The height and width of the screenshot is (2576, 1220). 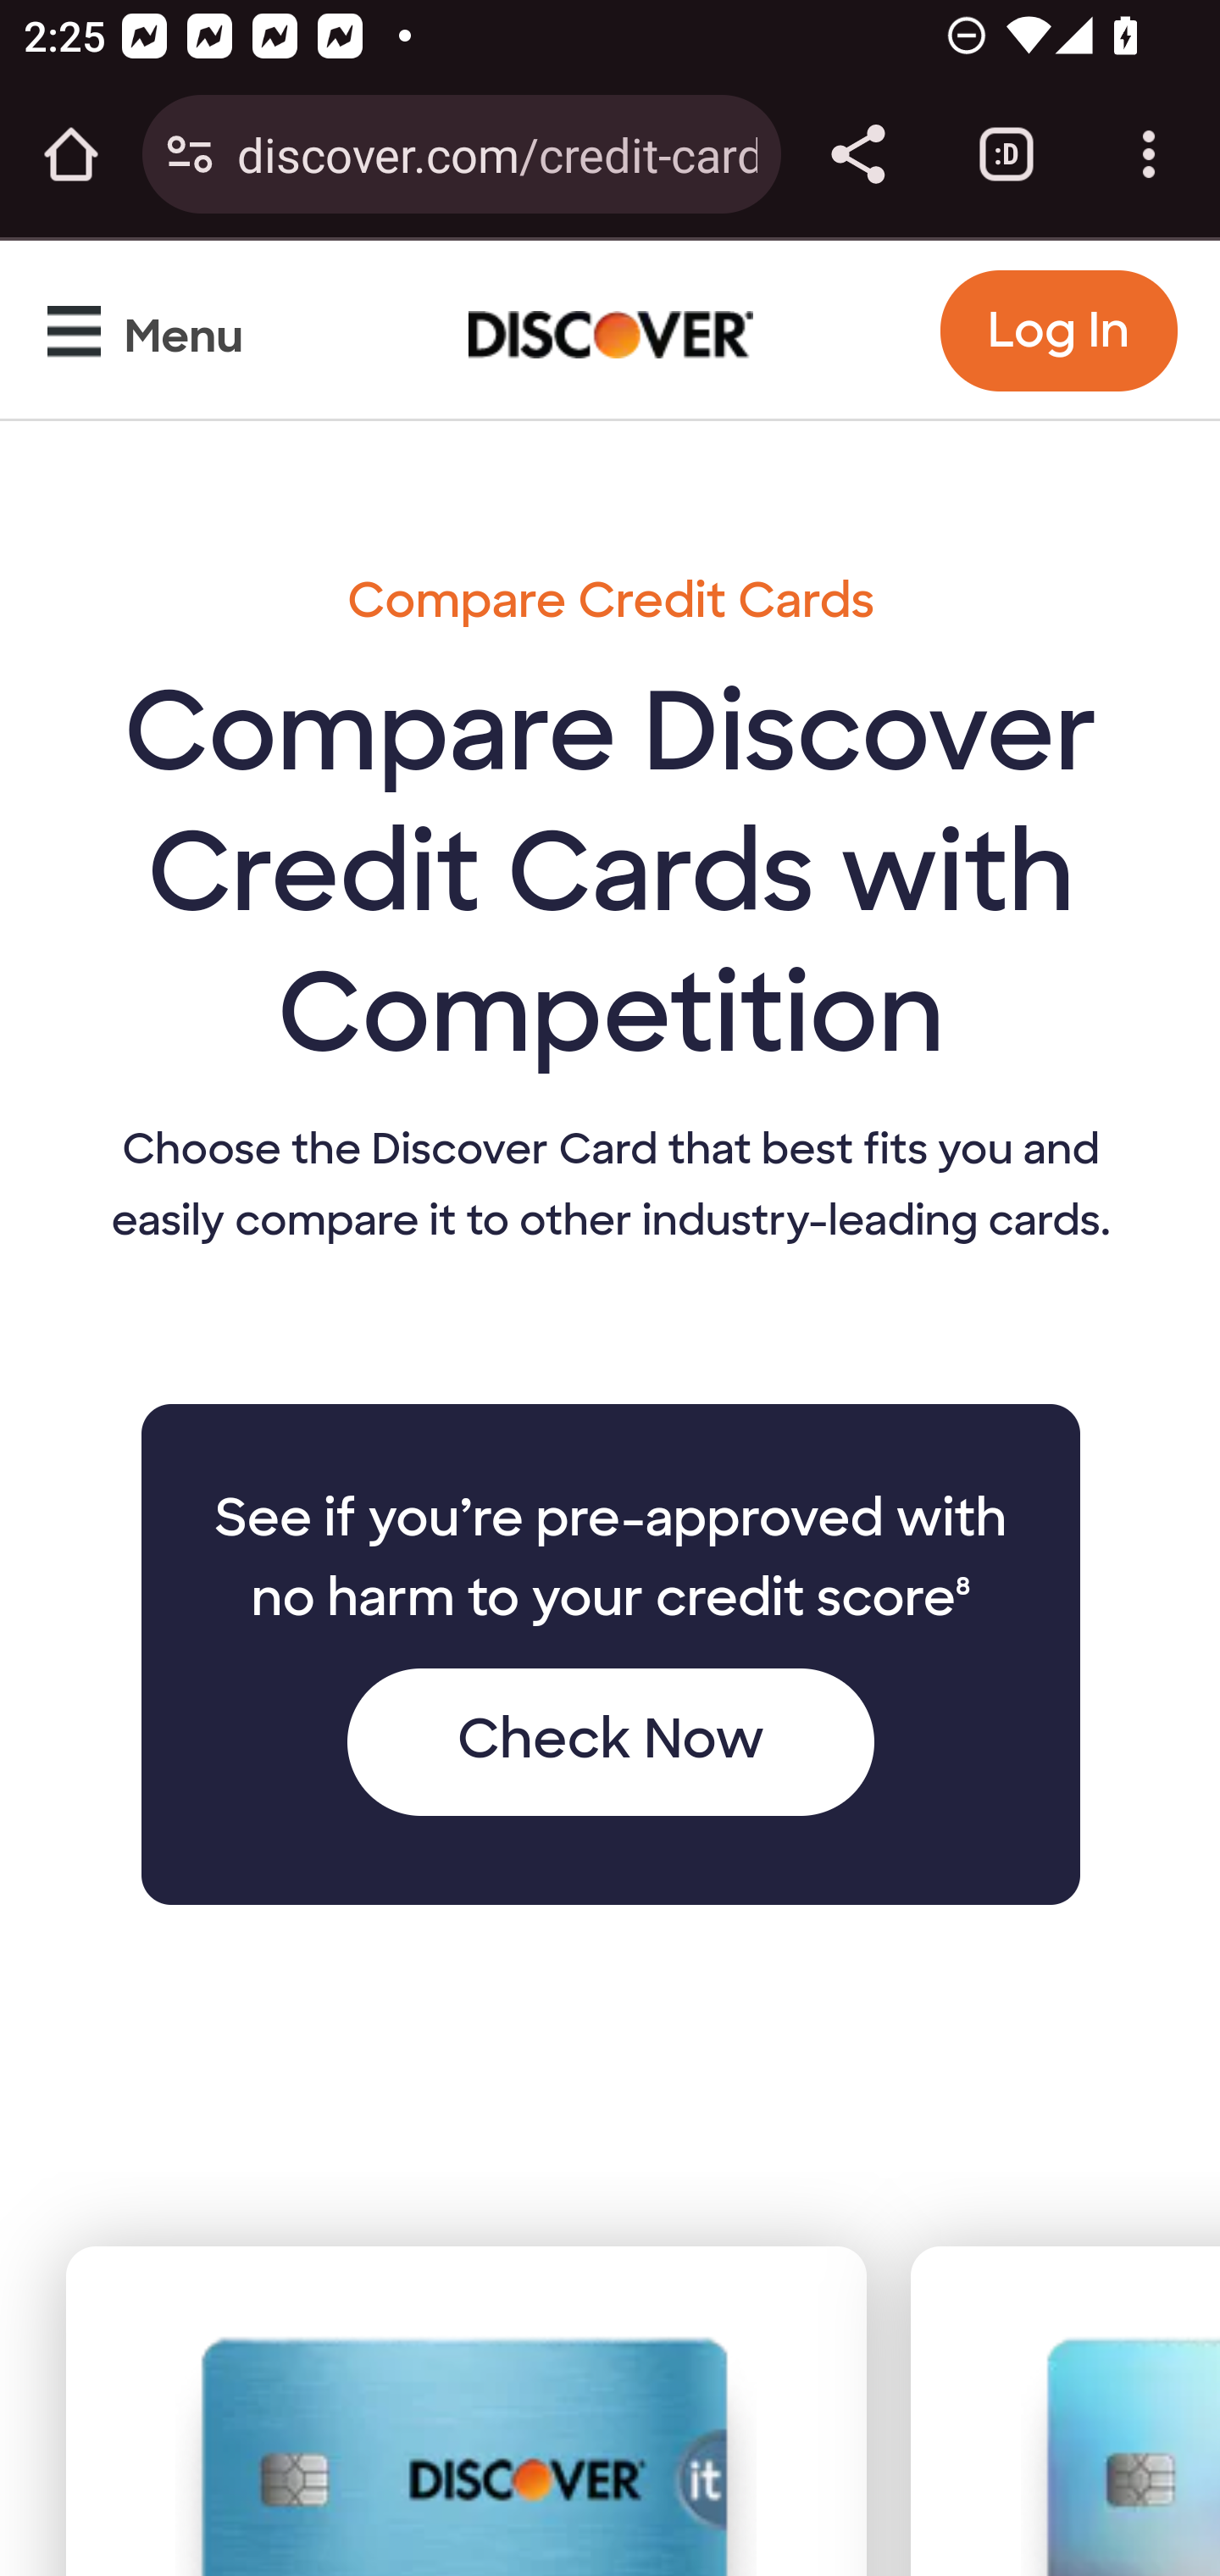 I want to click on Discover it® Cashback Credit Card, so click(x=466, y=2455).